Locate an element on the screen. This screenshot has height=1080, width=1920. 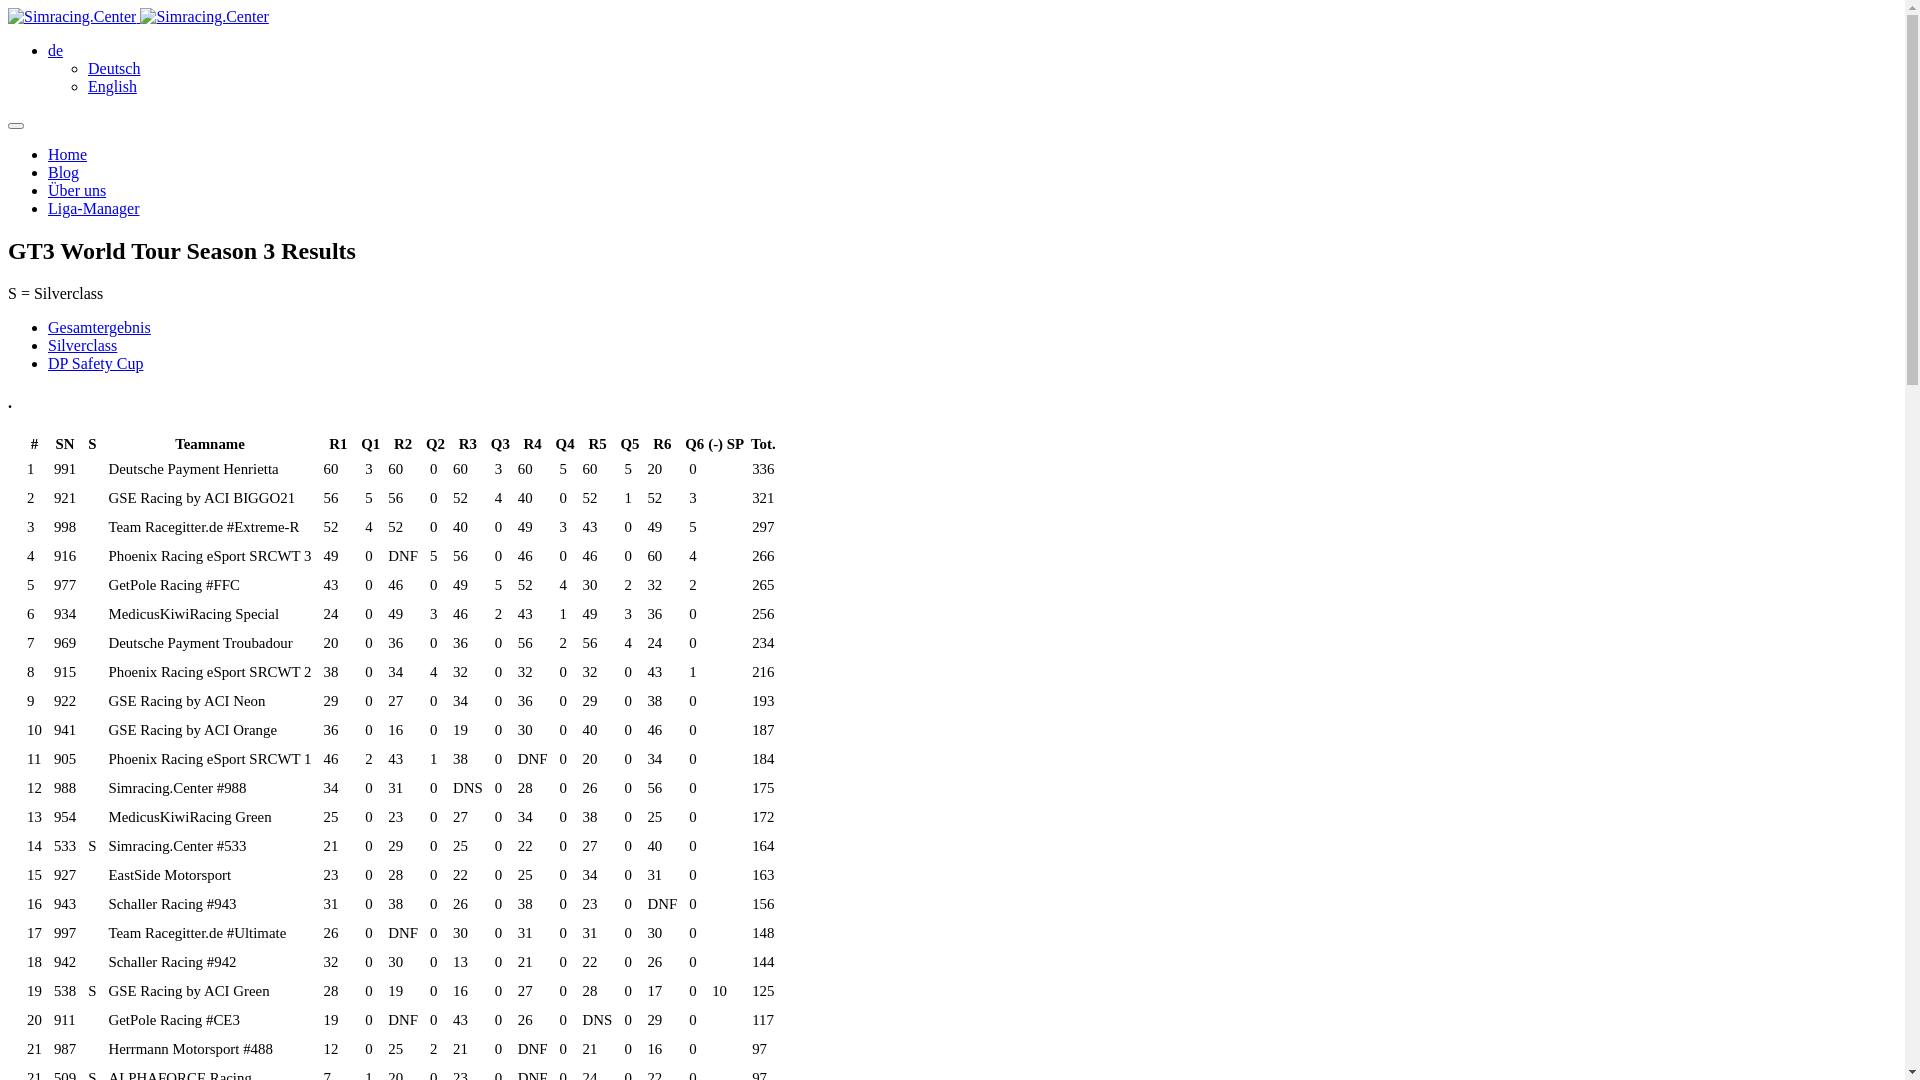
Deutsch is located at coordinates (114, 68).